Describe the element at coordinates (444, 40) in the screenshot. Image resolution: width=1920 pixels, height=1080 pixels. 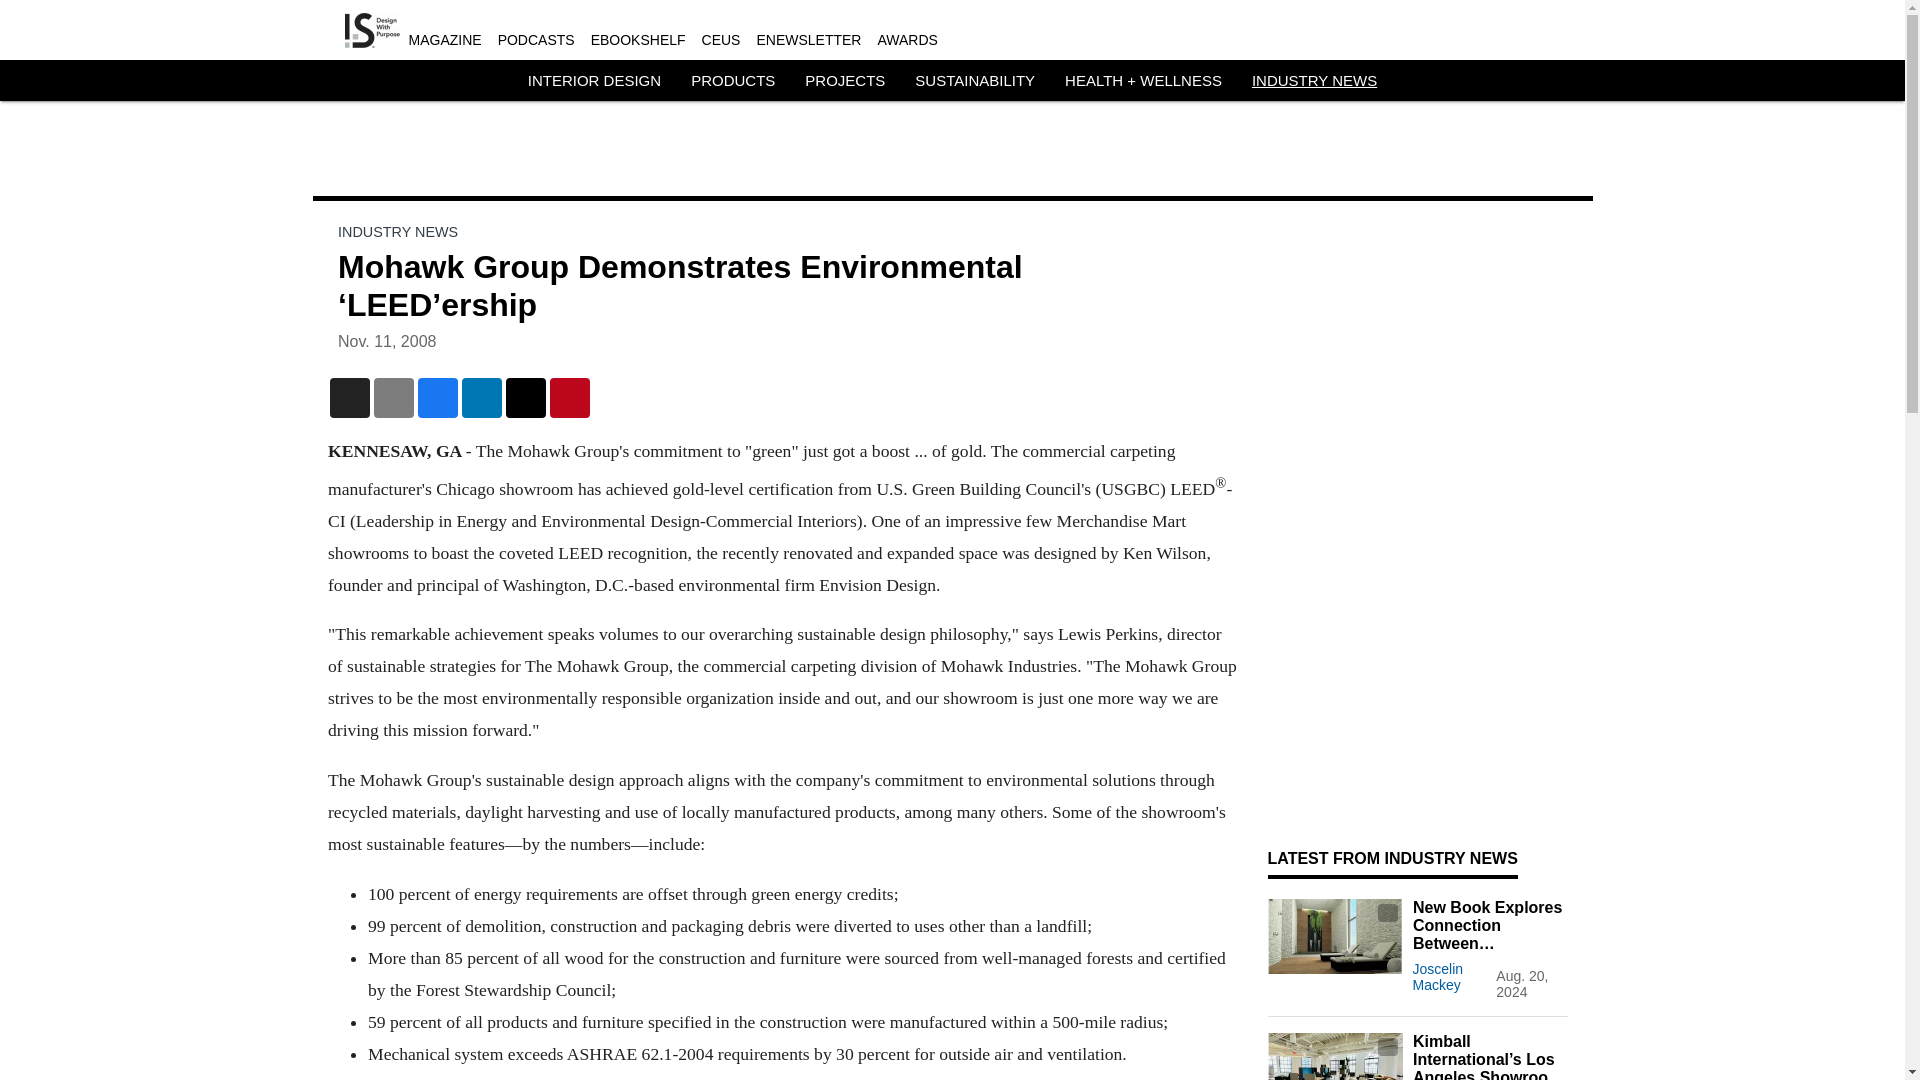
I see `MAGAZINE` at that location.